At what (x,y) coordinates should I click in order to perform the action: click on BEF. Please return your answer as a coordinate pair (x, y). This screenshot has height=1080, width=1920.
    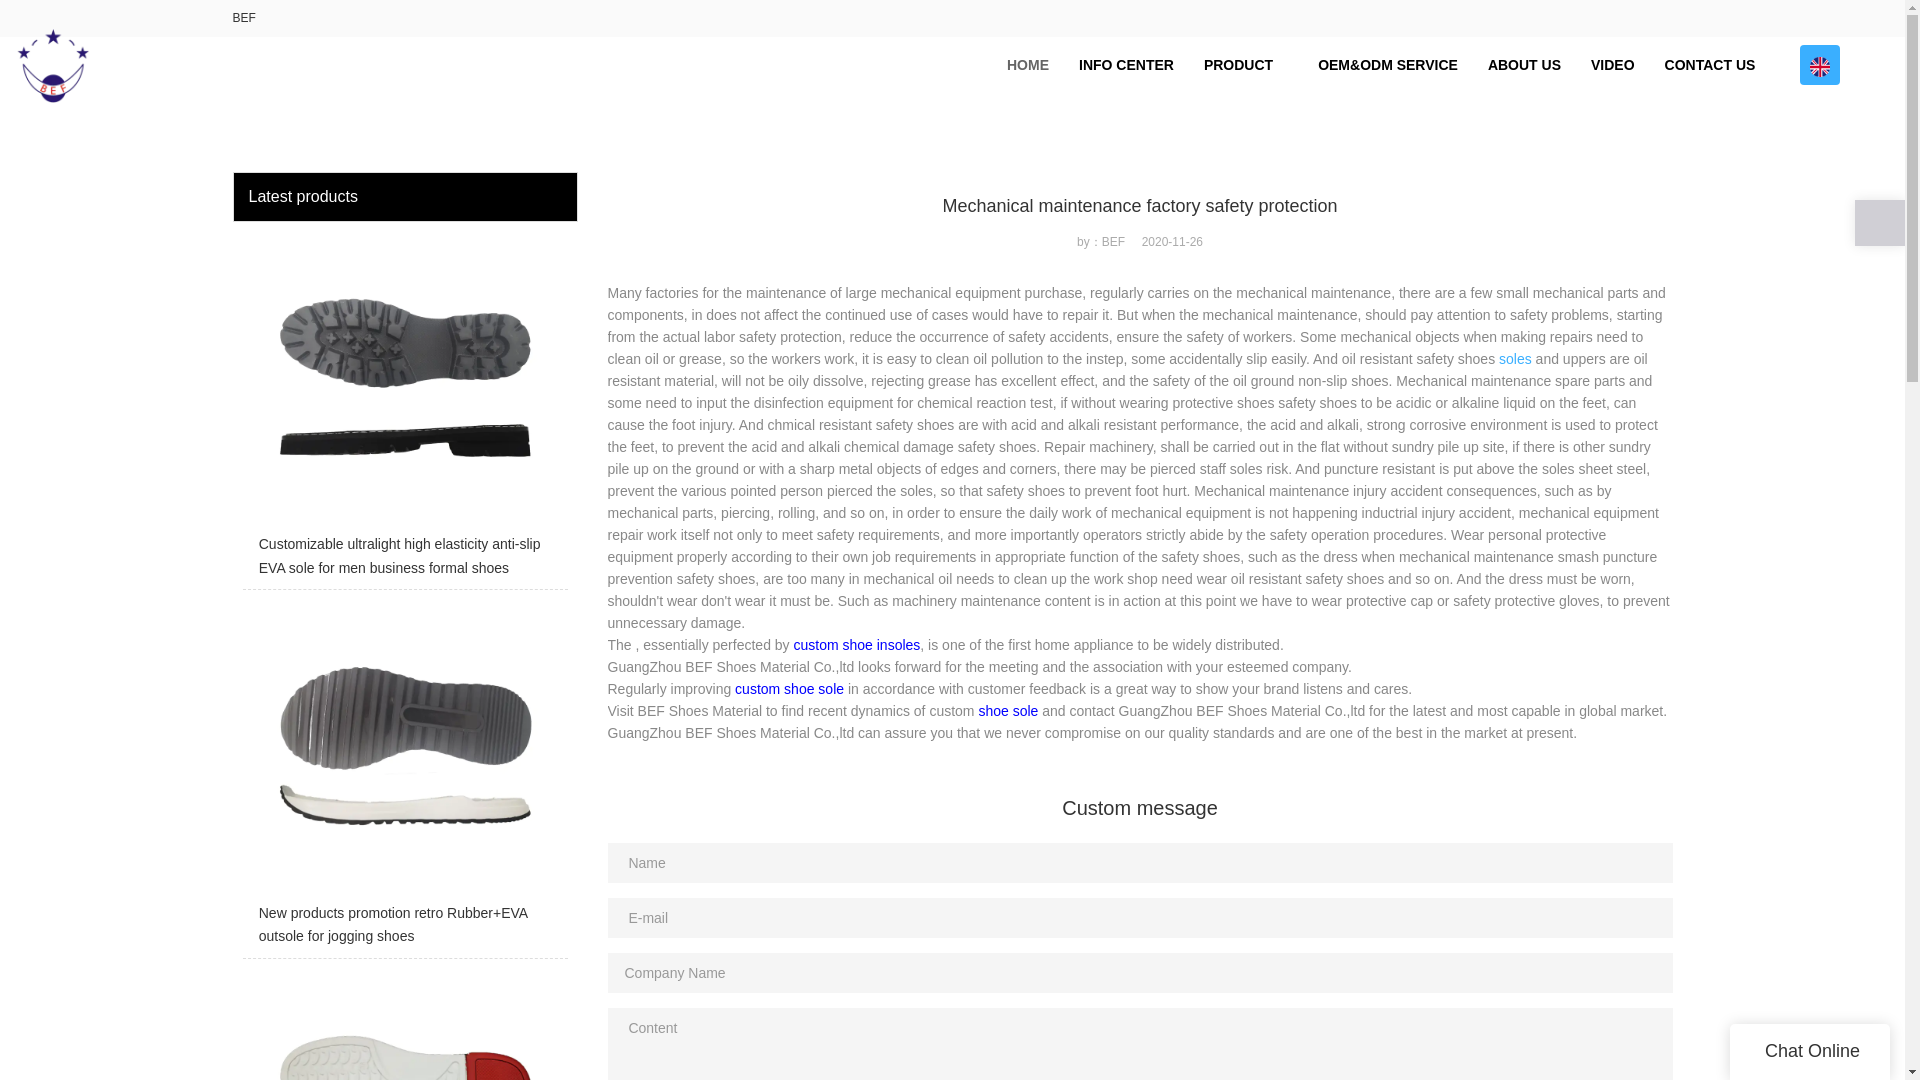
    Looking at the image, I should click on (244, 17).